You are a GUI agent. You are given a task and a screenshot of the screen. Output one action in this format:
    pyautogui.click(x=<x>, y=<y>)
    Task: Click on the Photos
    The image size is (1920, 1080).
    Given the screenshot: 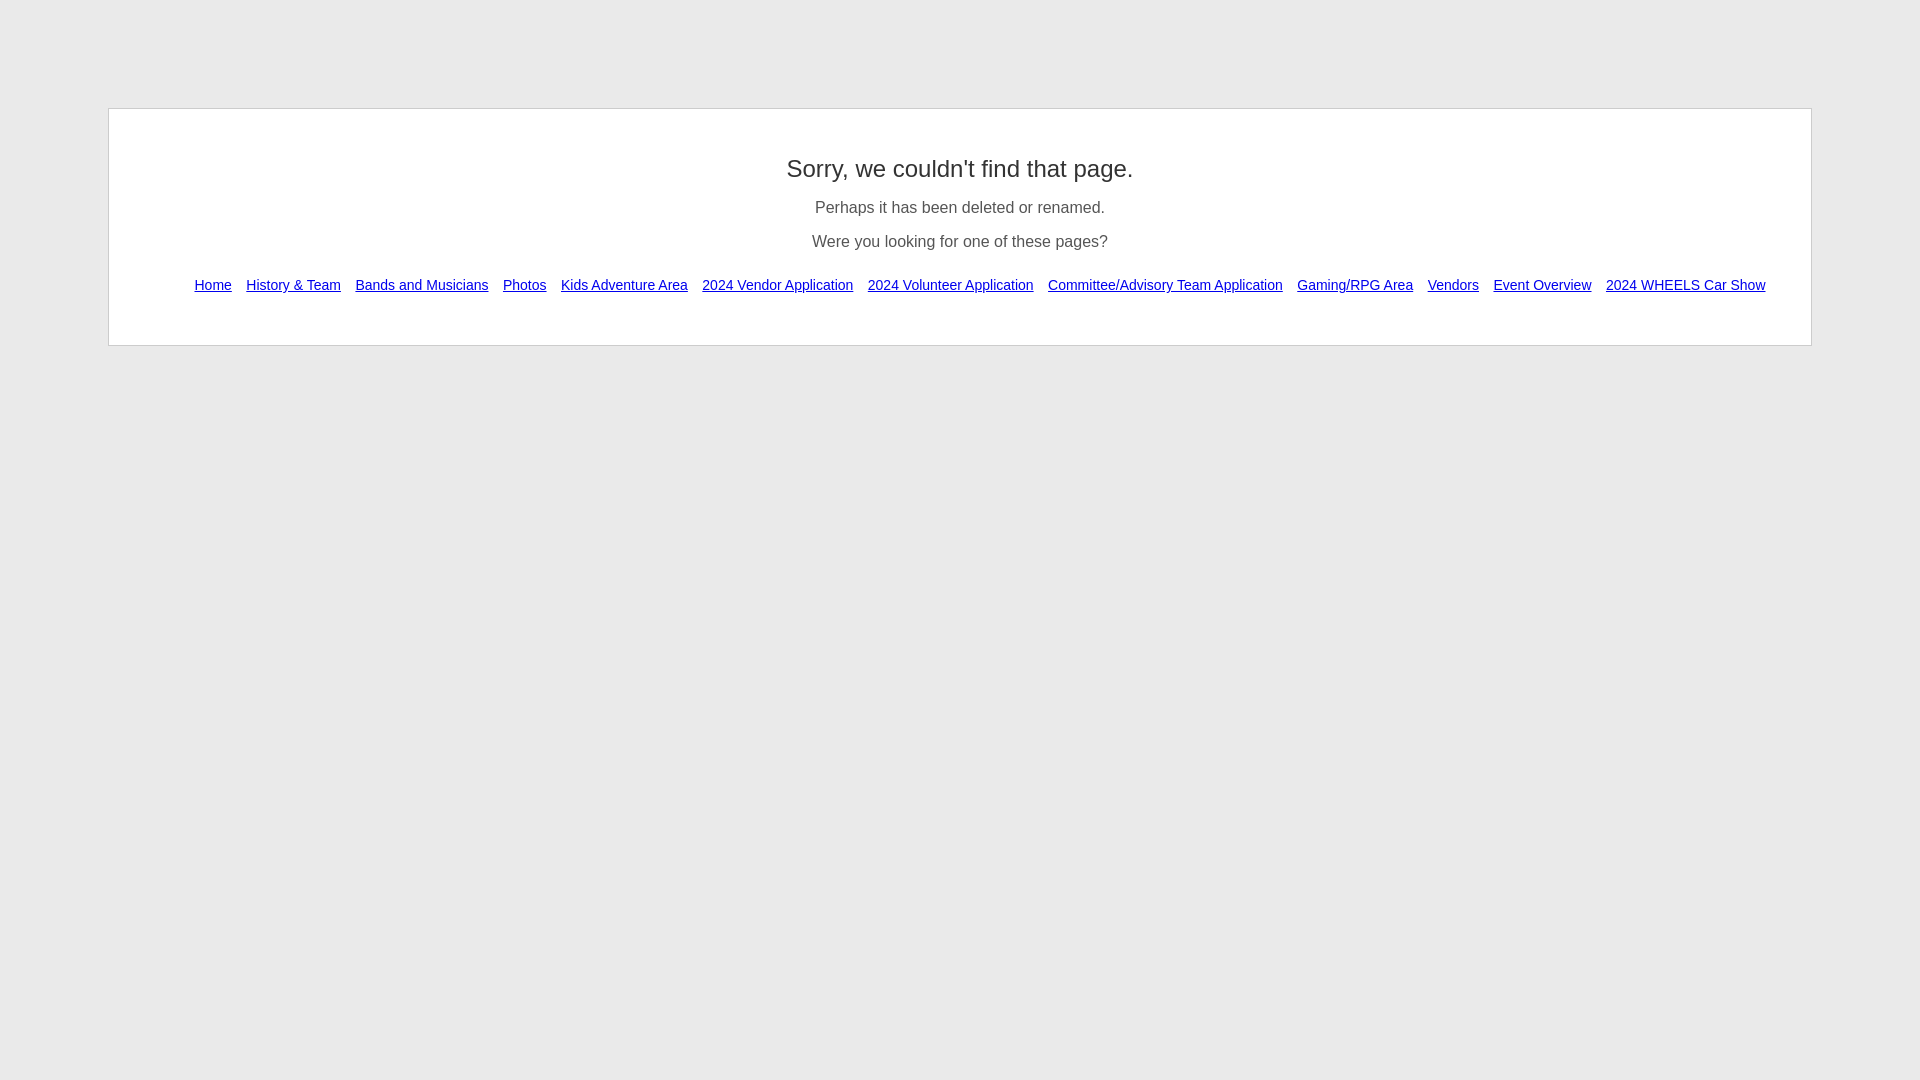 What is the action you would take?
    pyautogui.click(x=524, y=284)
    